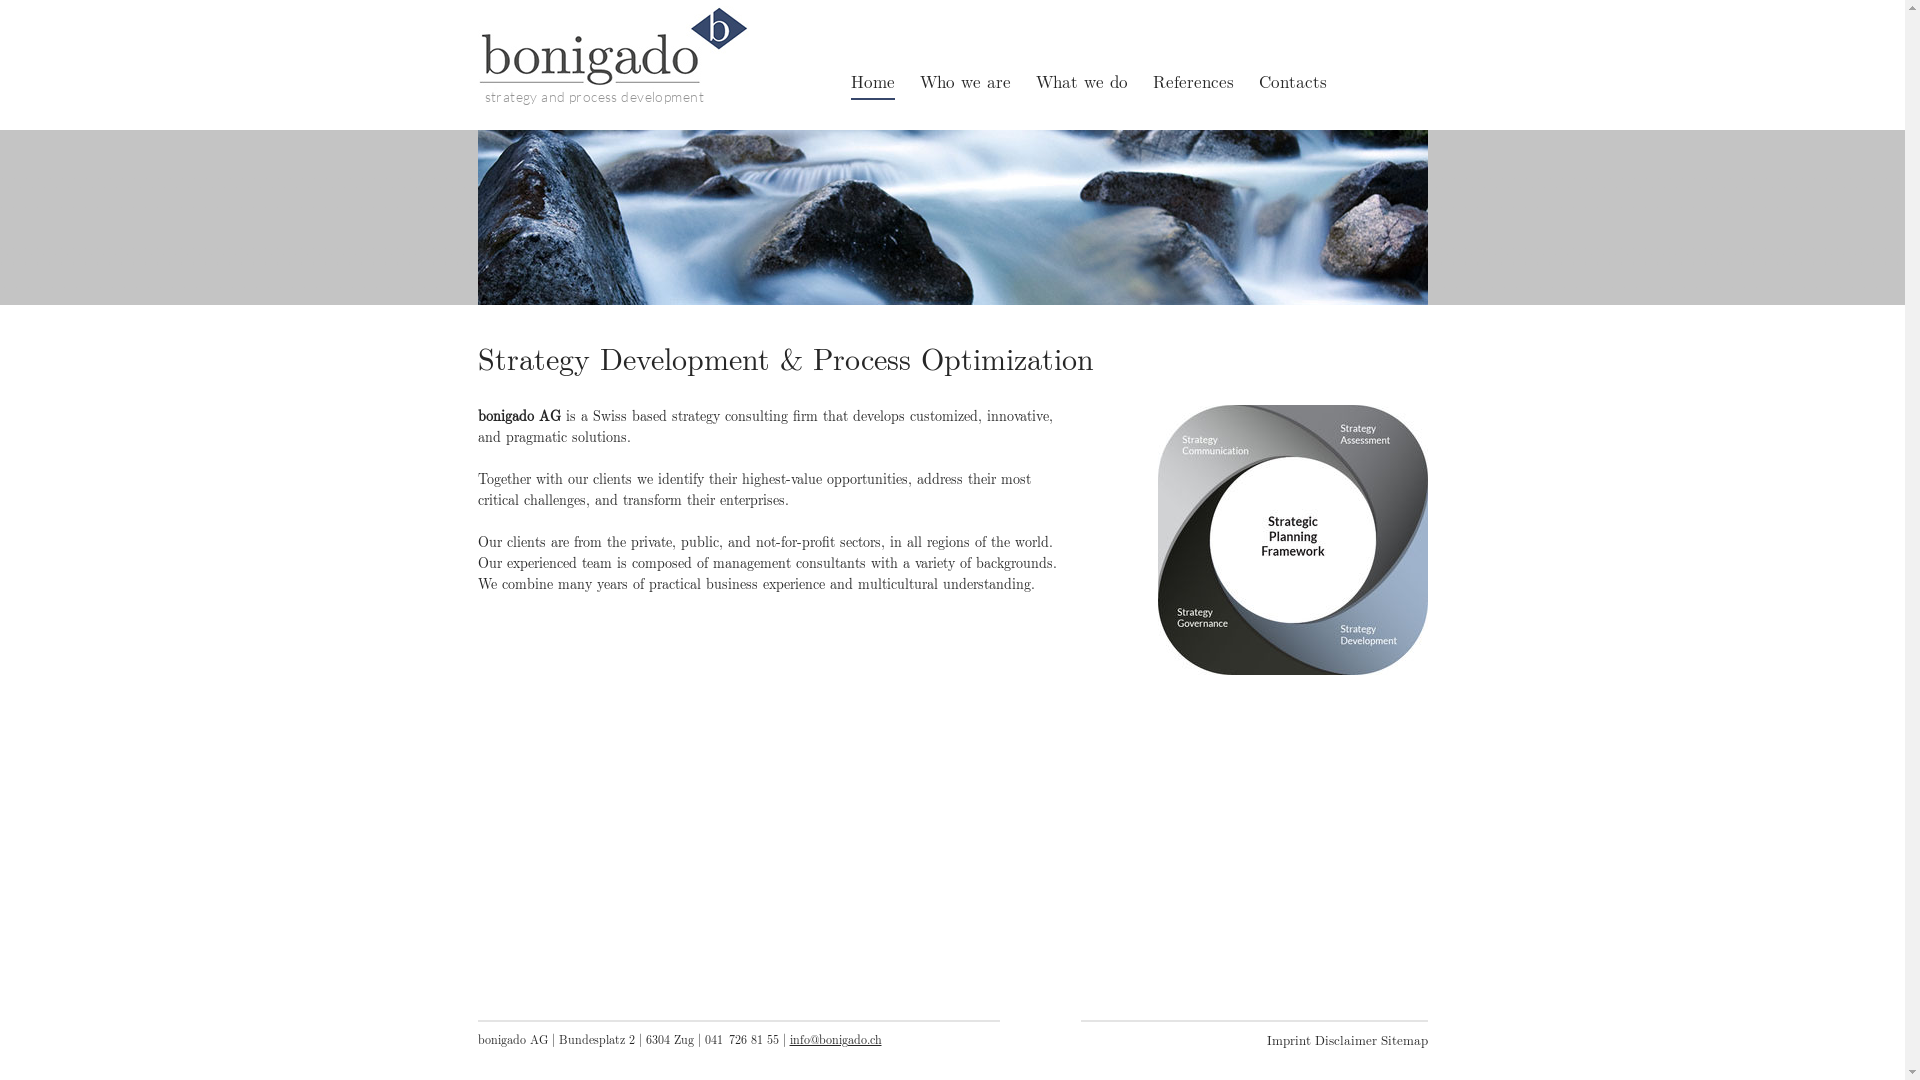 This screenshot has height=1080, width=1920. I want to click on strategy and process development, so click(614, 100).